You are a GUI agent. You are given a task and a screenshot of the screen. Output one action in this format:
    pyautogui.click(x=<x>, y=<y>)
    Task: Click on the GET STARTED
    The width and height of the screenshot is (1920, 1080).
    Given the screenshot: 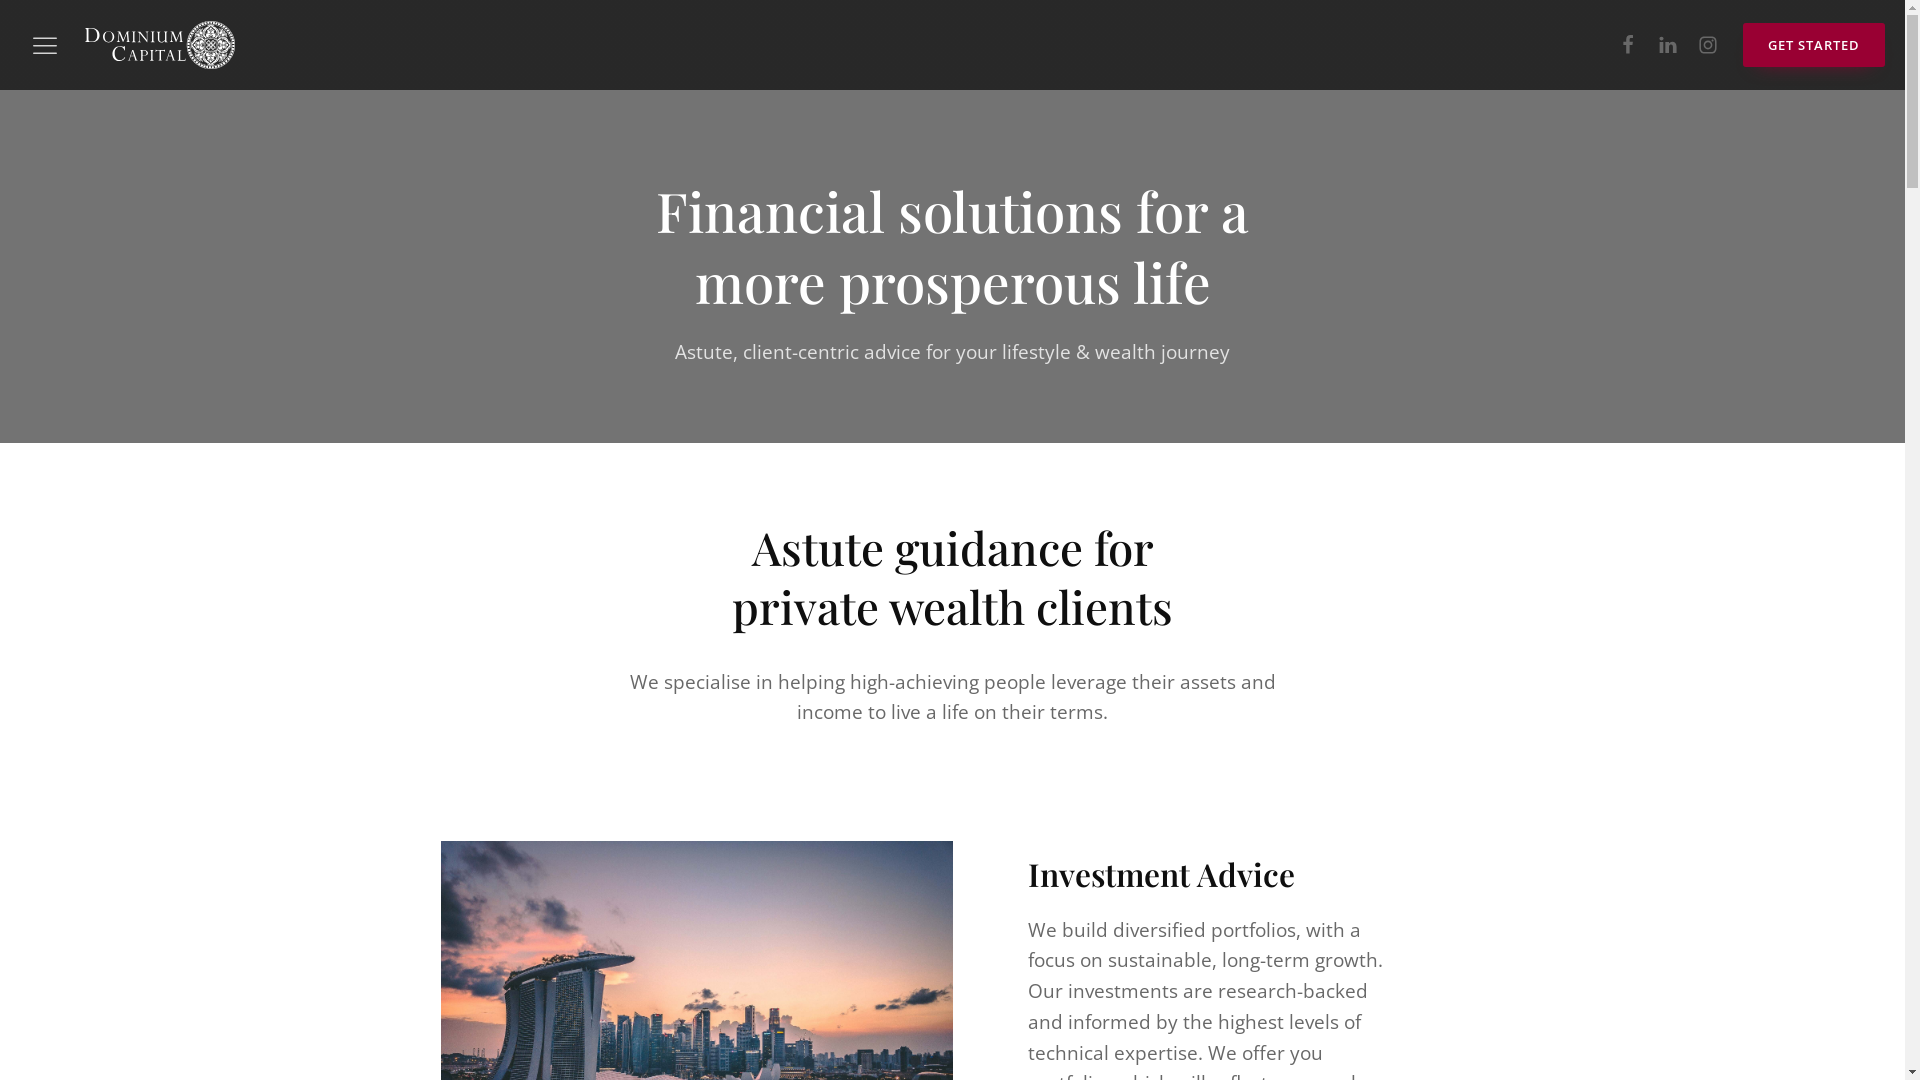 What is the action you would take?
    pyautogui.click(x=1814, y=46)
    